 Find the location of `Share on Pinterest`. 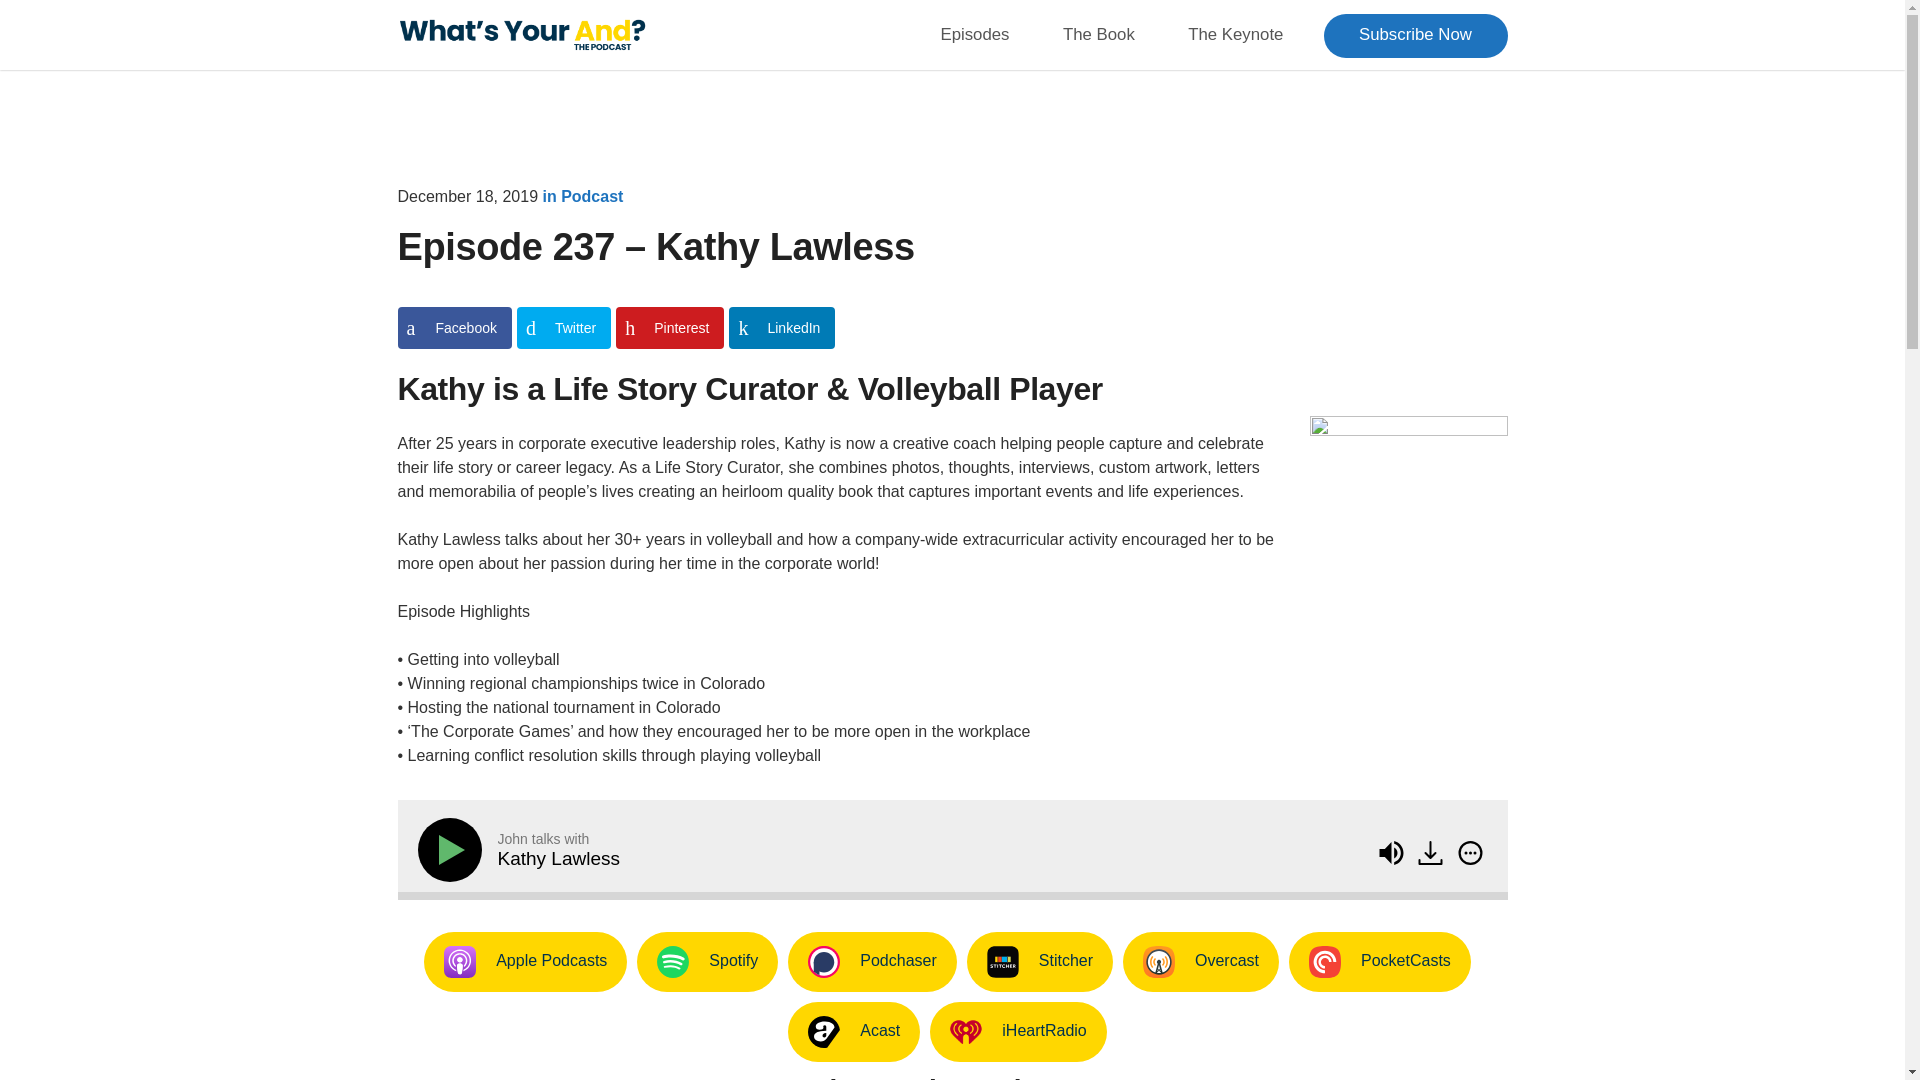

Share on Pinterest is located at coordinates (670, 327).